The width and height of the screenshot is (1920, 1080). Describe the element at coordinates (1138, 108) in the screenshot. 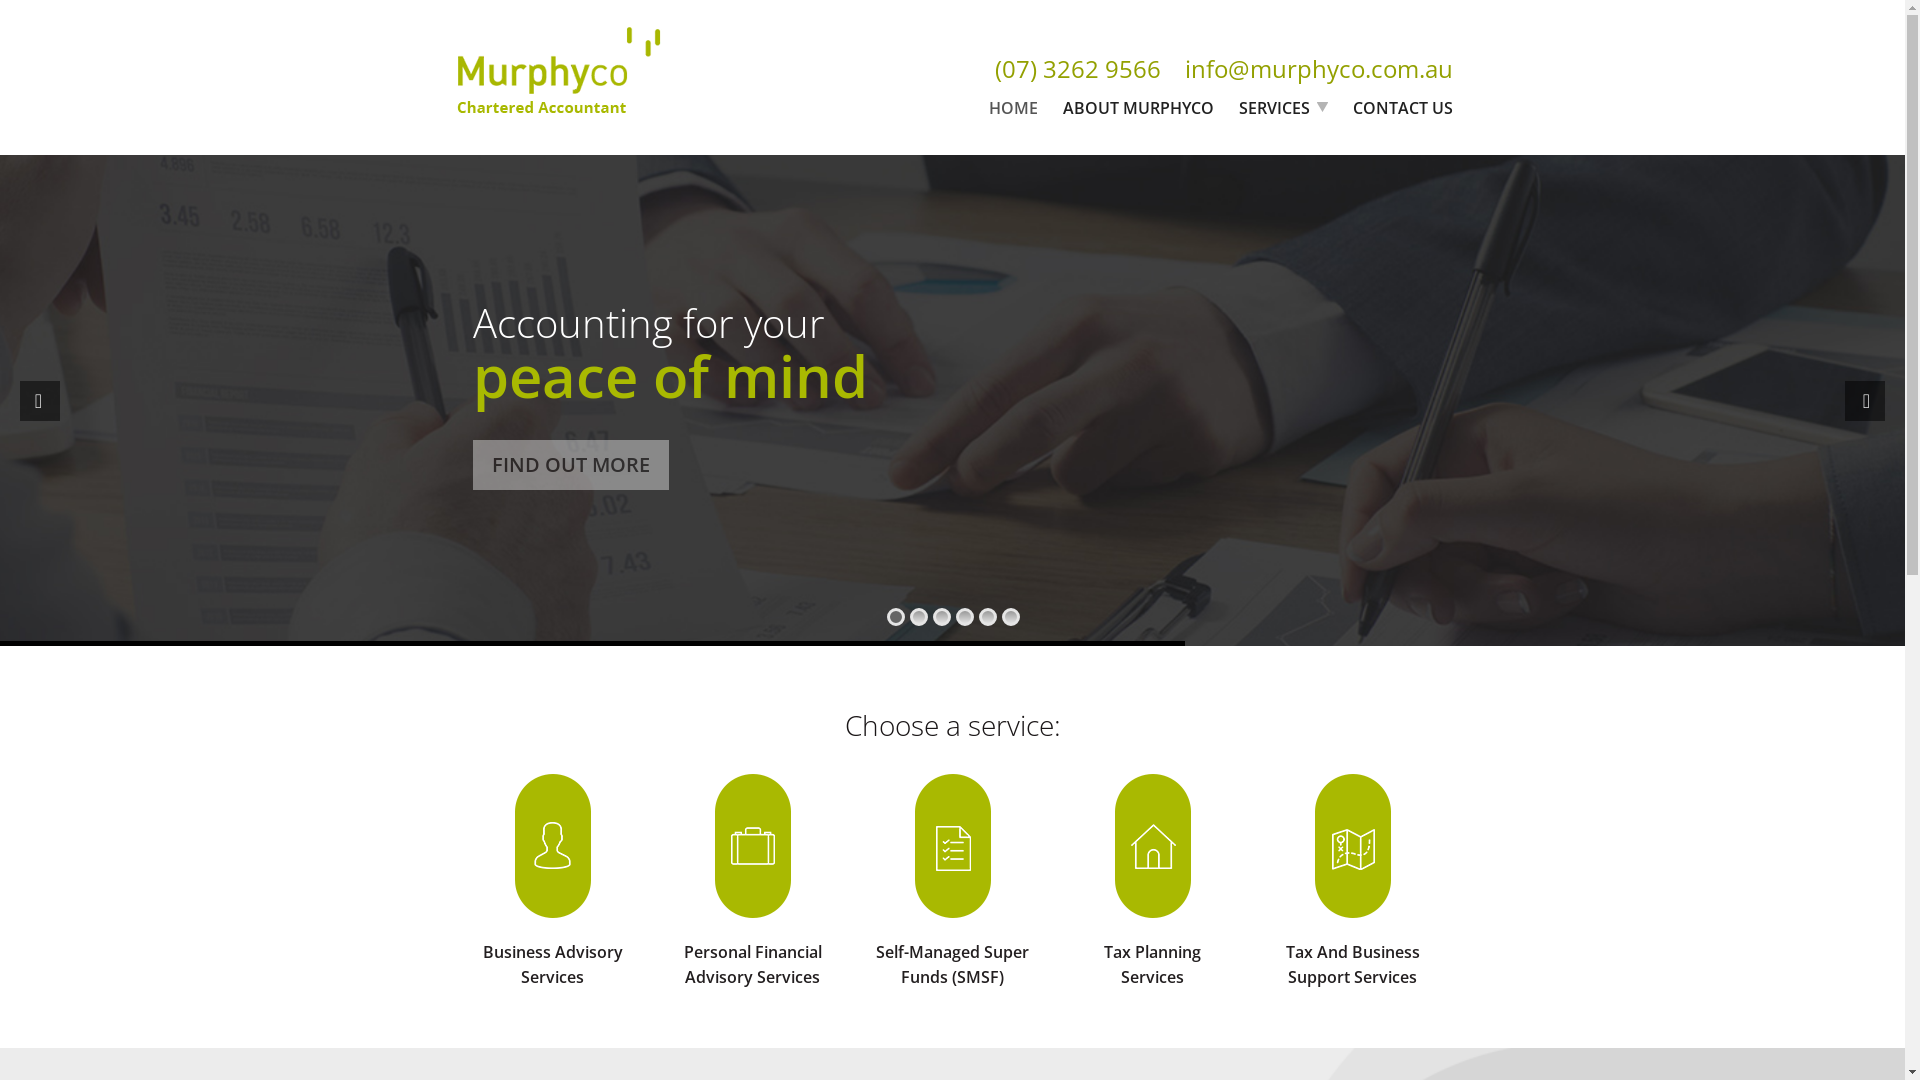

I see `ABOUT MURPHYCO` at that location.